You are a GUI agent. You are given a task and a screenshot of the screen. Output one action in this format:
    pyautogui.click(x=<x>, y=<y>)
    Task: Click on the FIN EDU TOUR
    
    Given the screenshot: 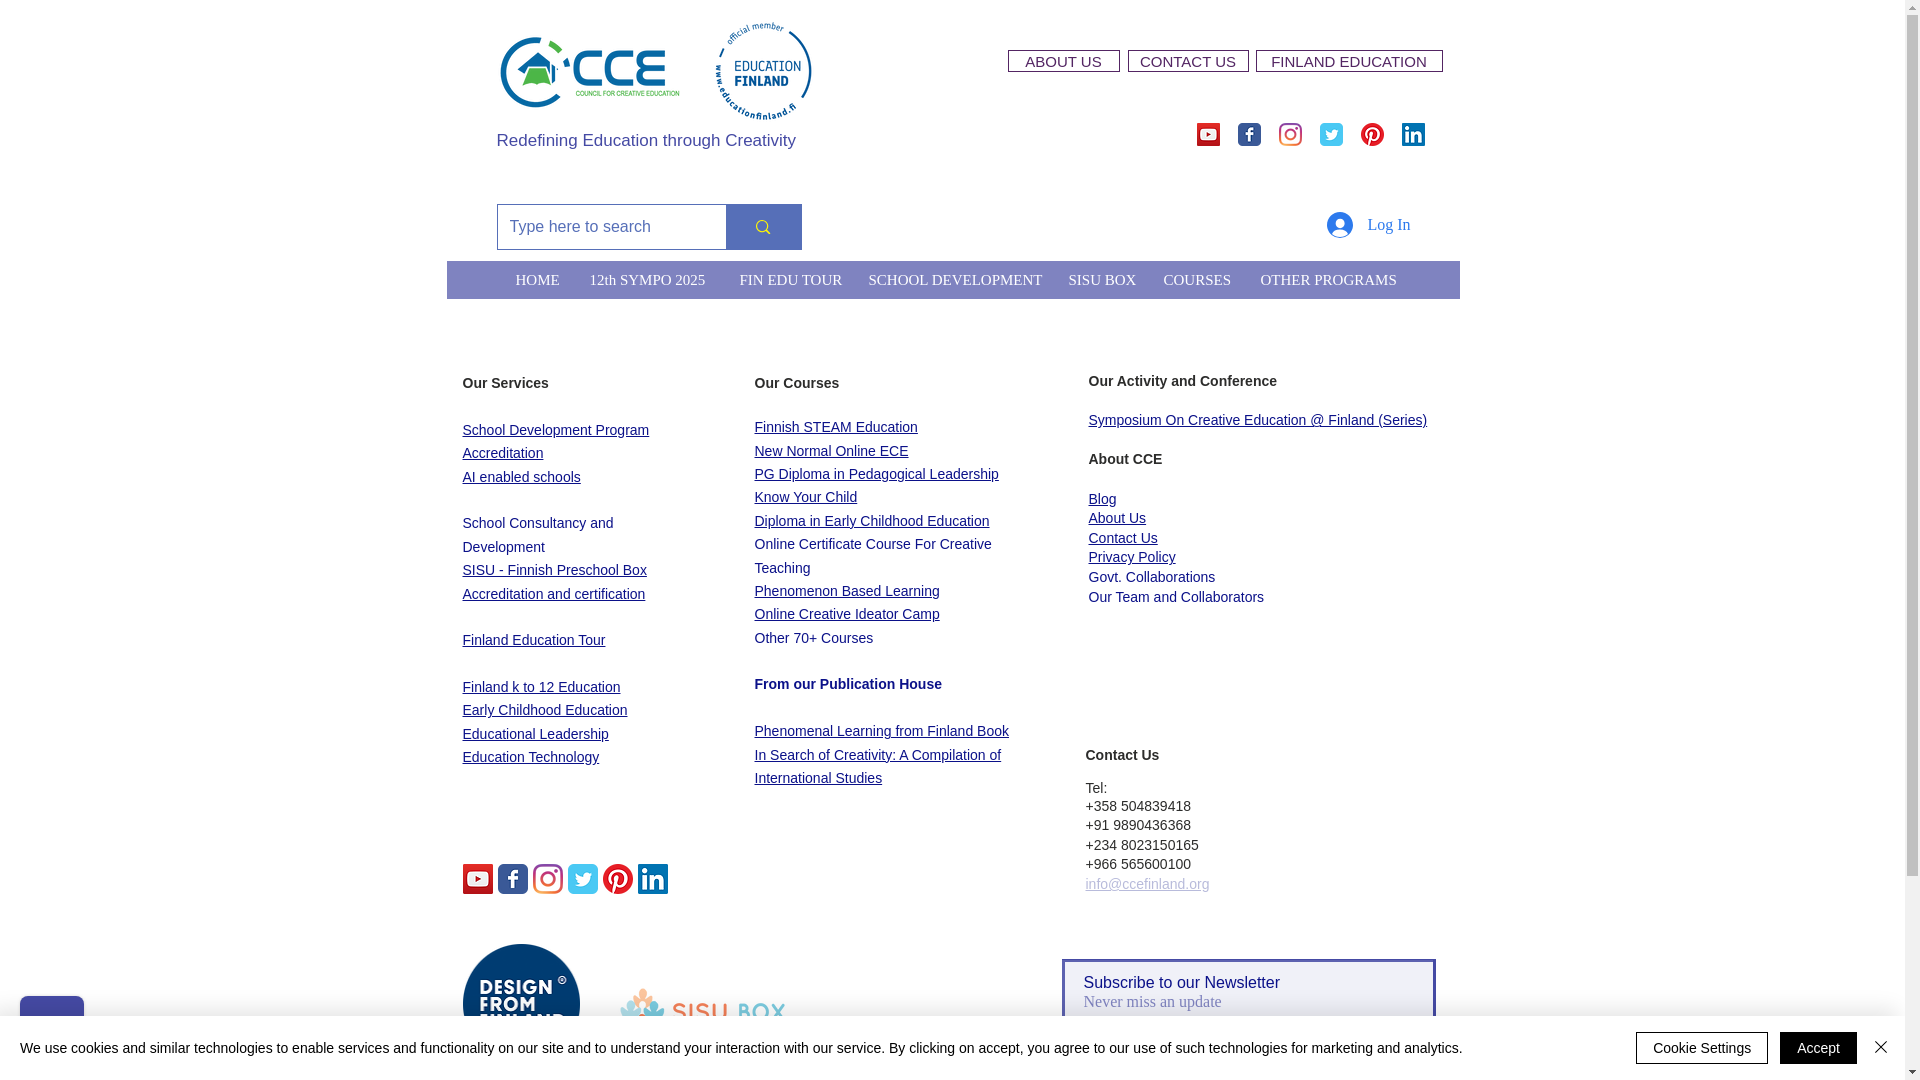 What is the action you would take?
    pyautogui.click(x=788, y=280)
    